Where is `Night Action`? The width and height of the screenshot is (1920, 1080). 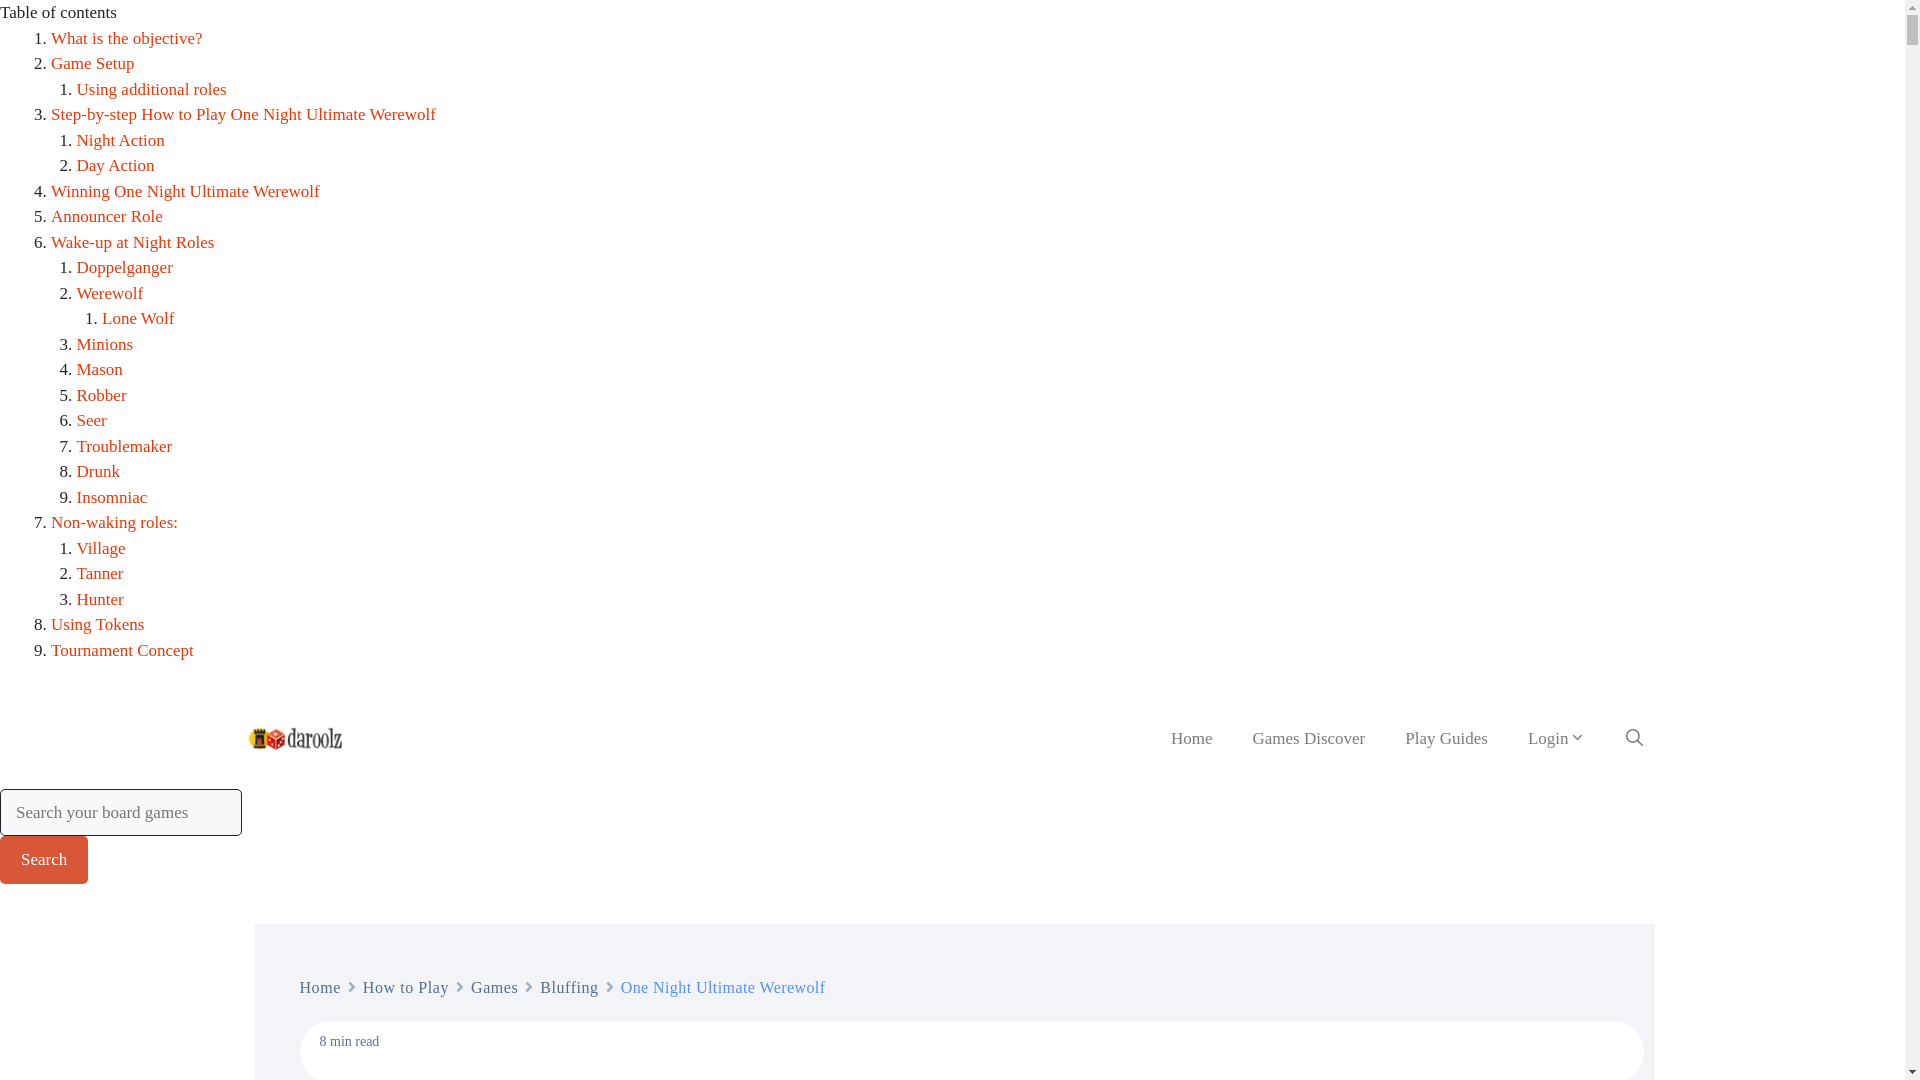 Night Action is located at coordinates (120, 139).